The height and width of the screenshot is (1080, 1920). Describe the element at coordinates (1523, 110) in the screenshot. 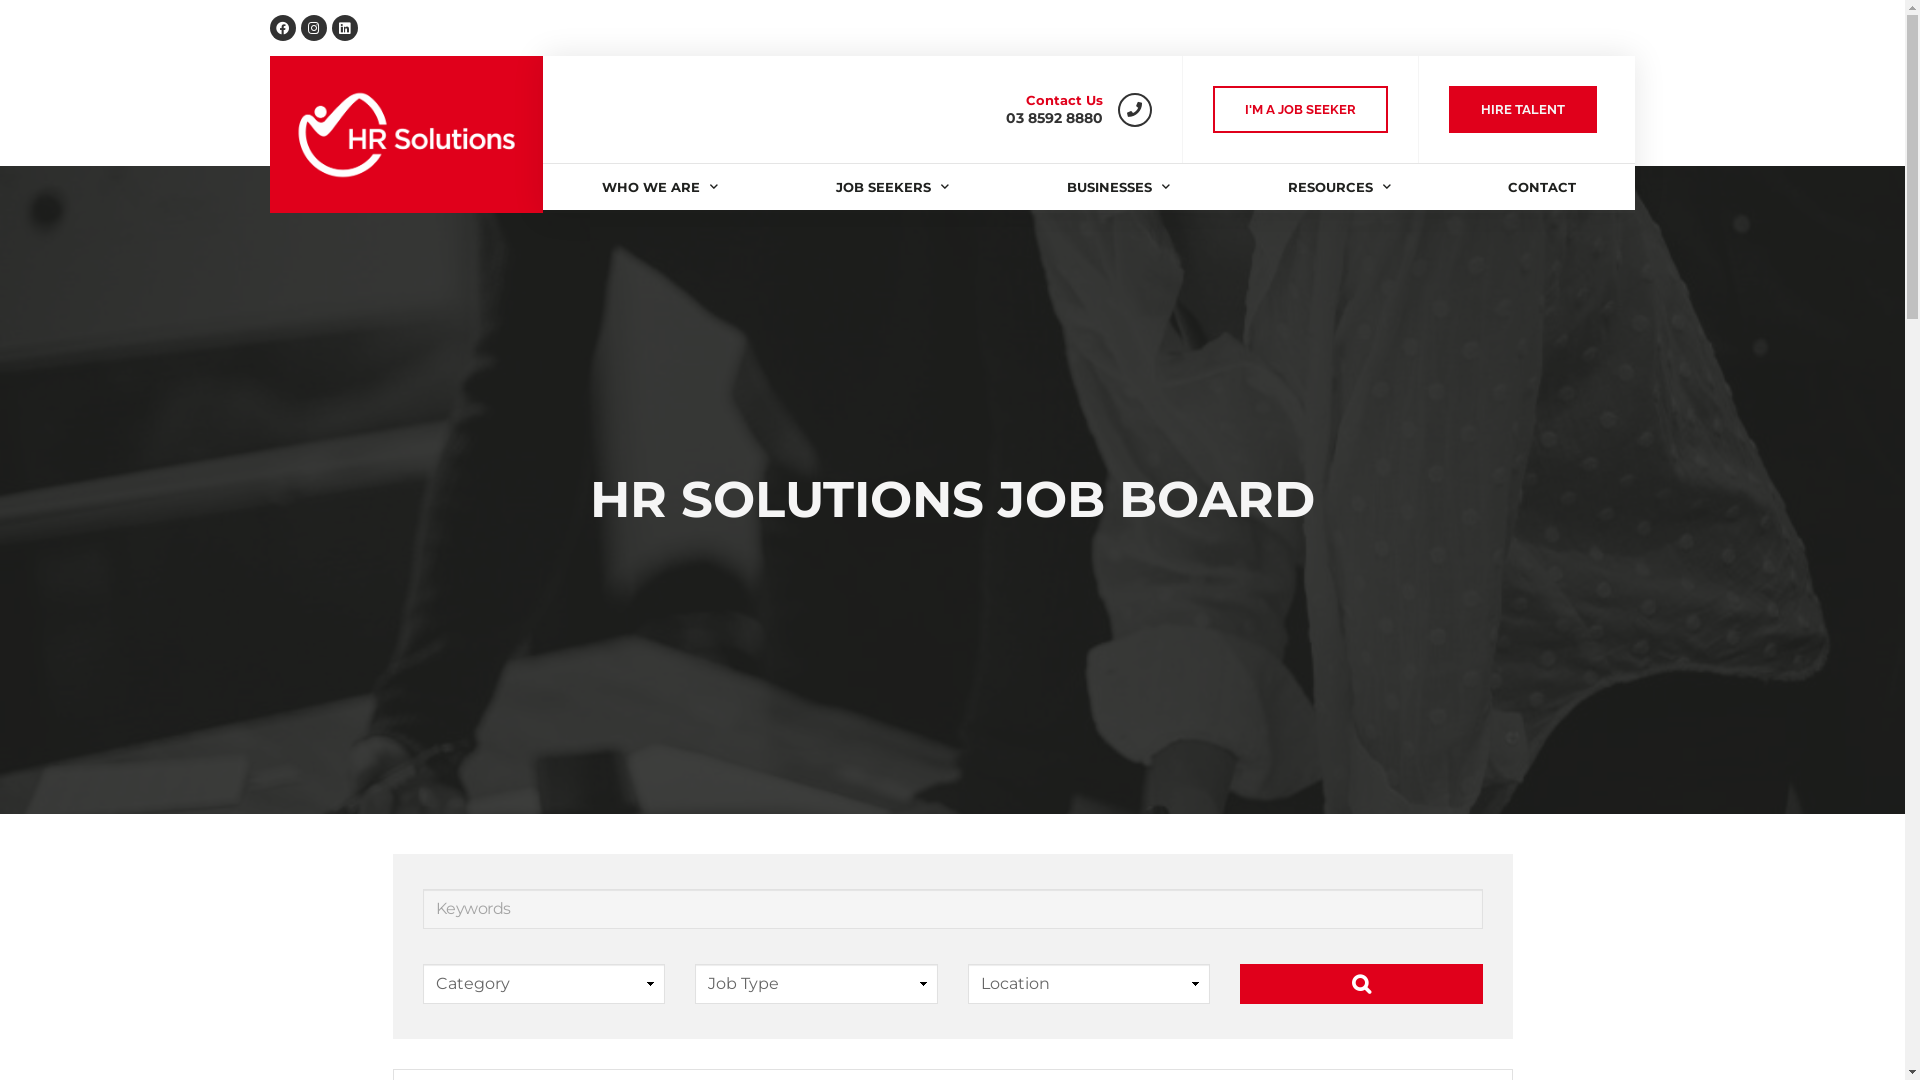

I see `HIRE TALENT` at that location.